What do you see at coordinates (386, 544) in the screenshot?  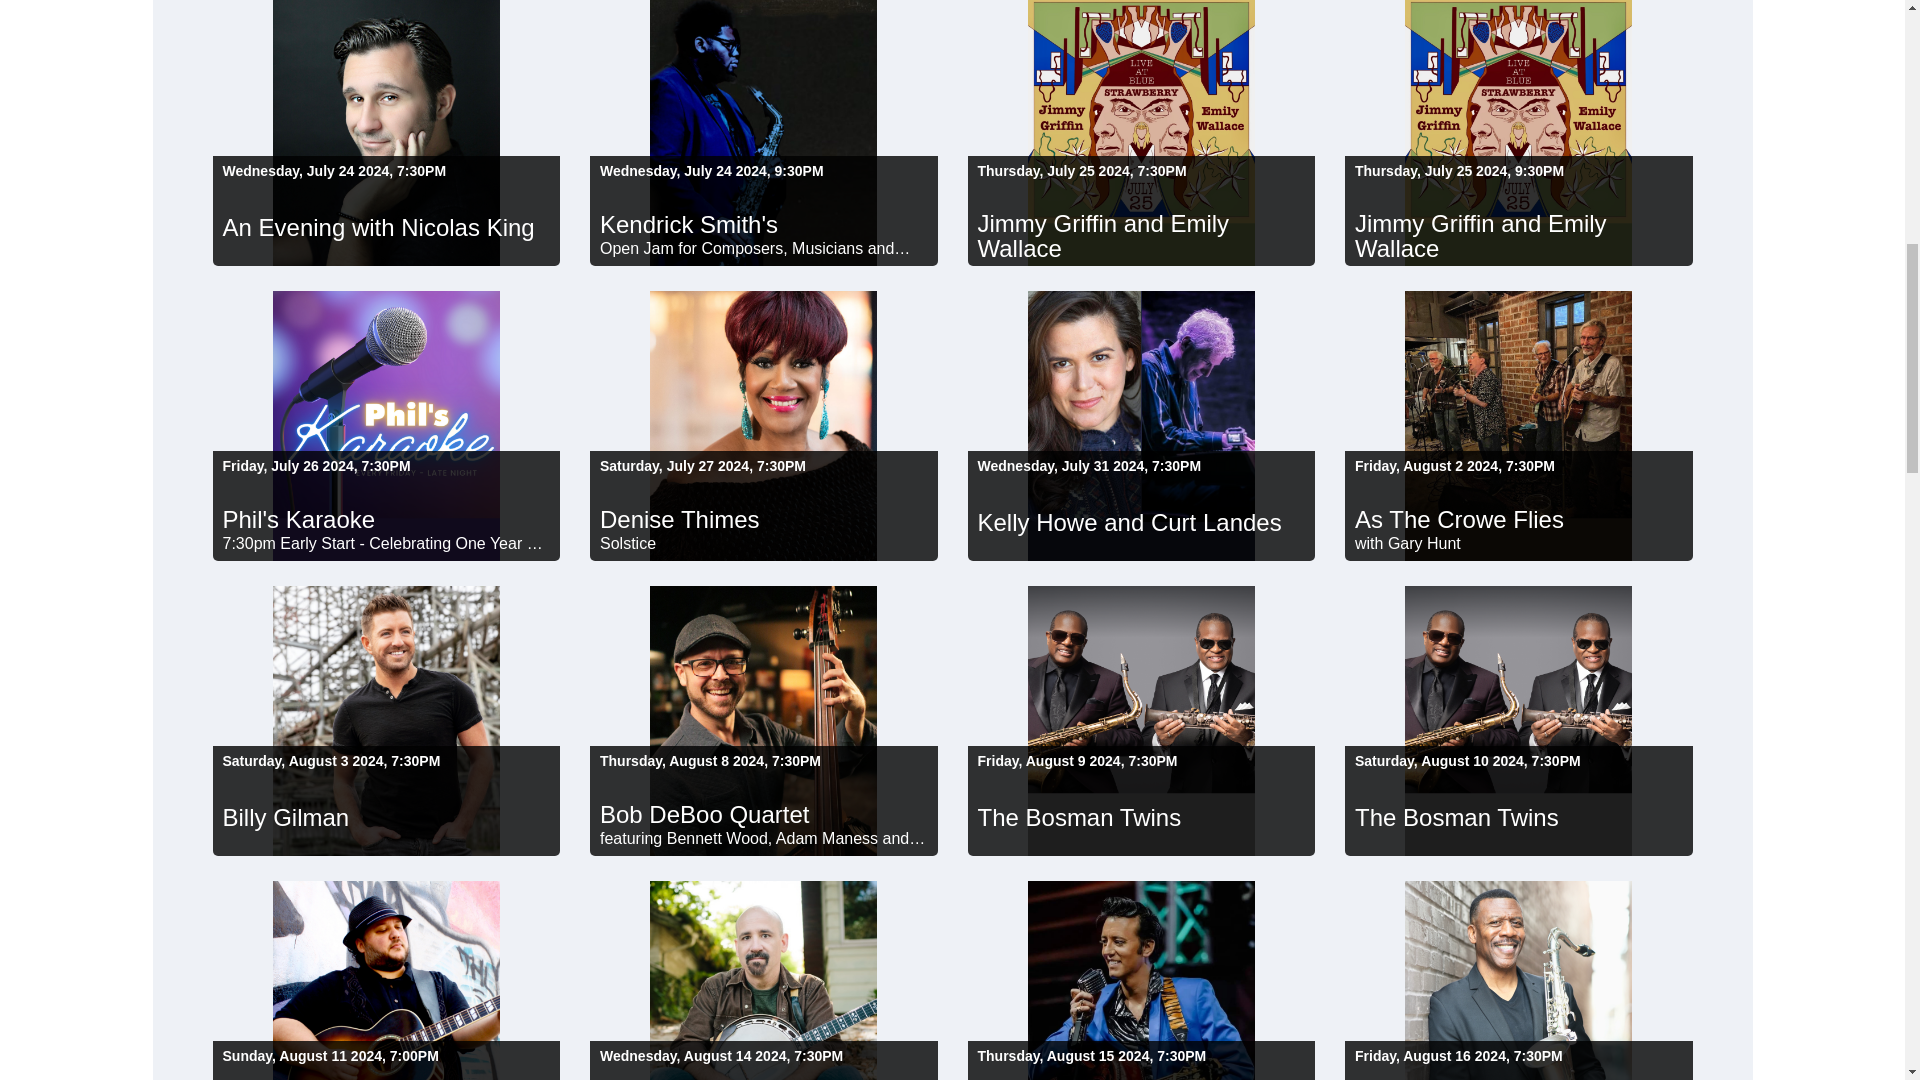 I see `7:30pm Early Start - Celebrating One Year of Phil's Karaoke!` at bounding box center [386, 544].